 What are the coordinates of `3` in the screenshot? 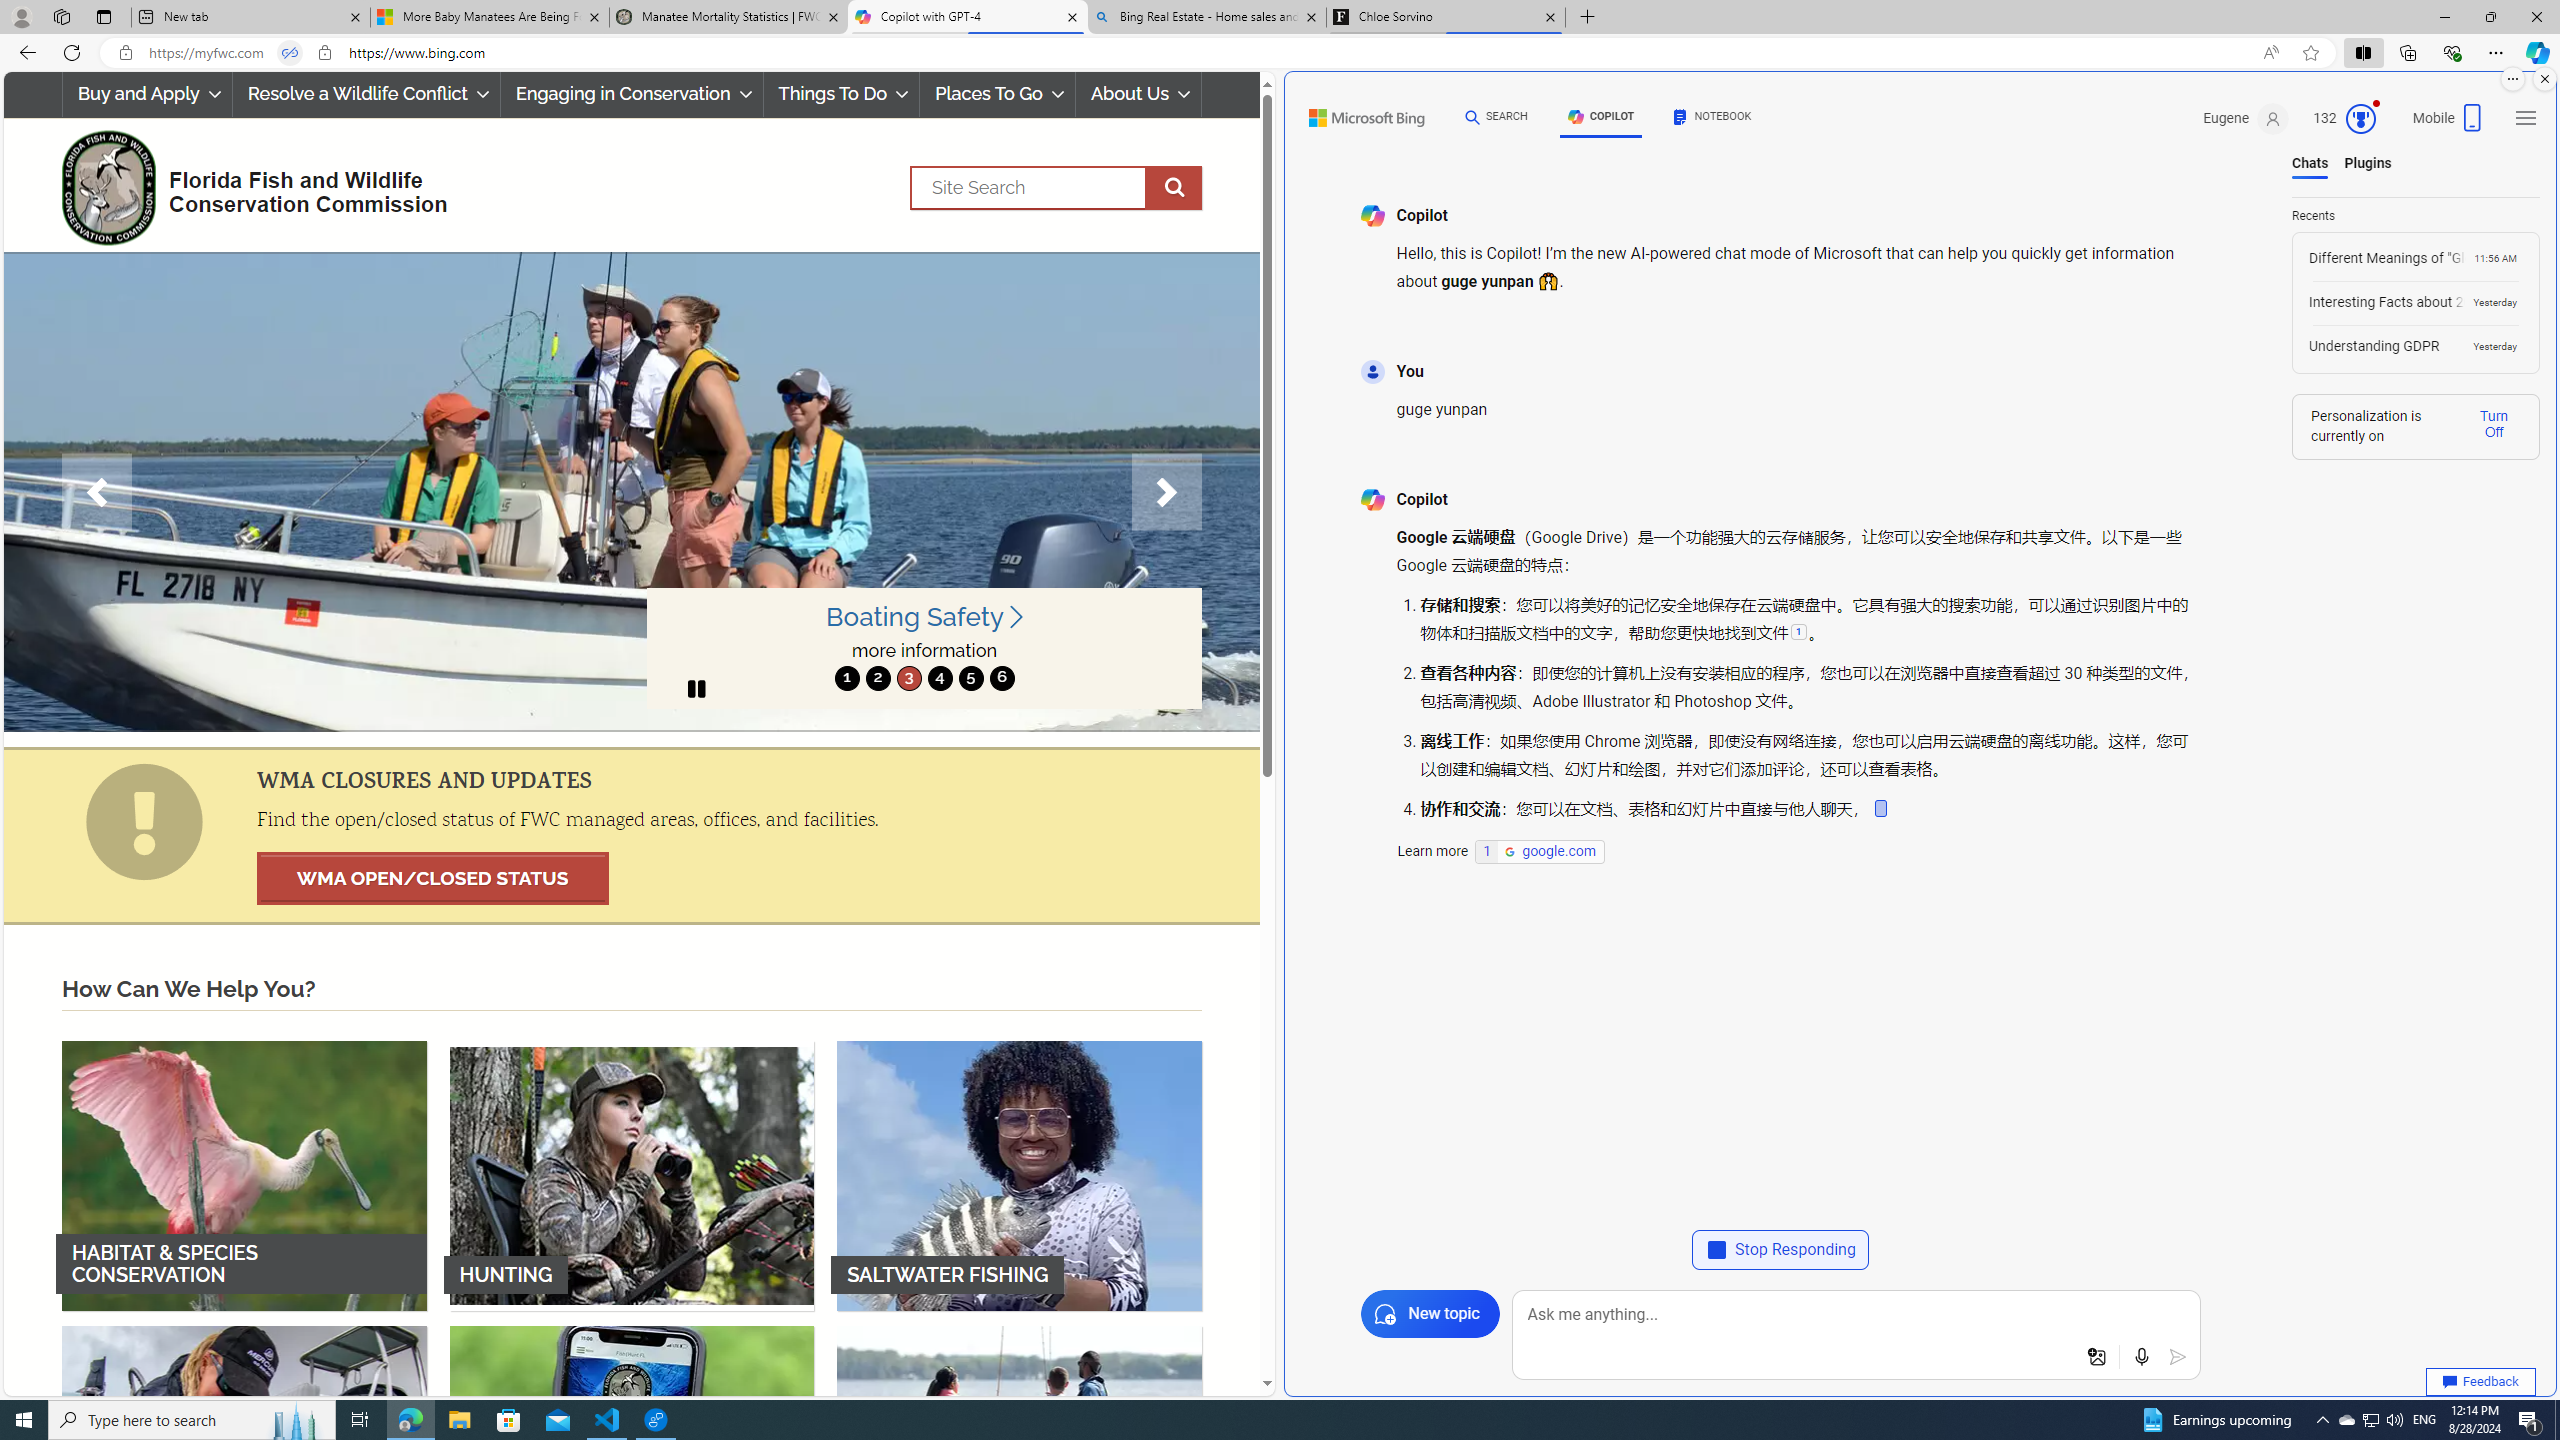 It's located at (908, 678).